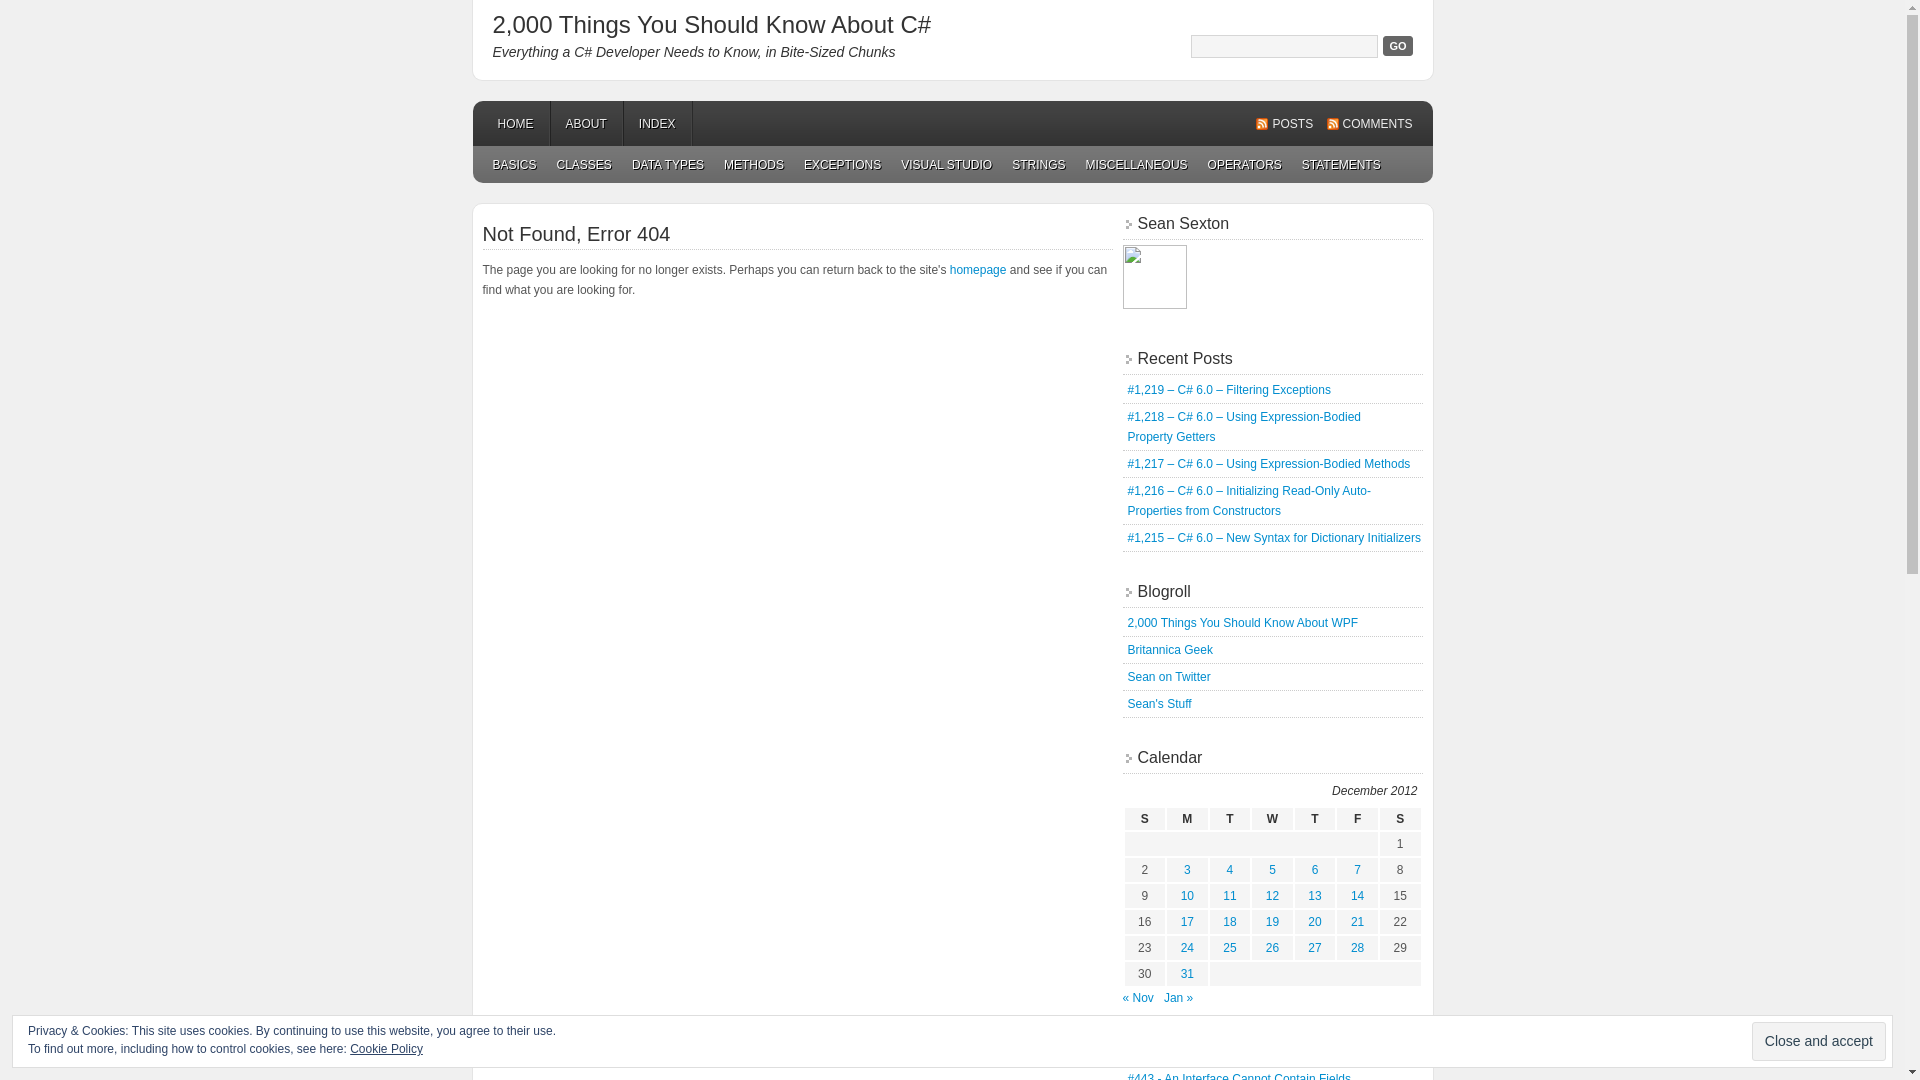 The width and height of the screenshot is (1920, 1080). Describe the element at coordinates (1230, 922) in the screenshot. I see `18` at that location.